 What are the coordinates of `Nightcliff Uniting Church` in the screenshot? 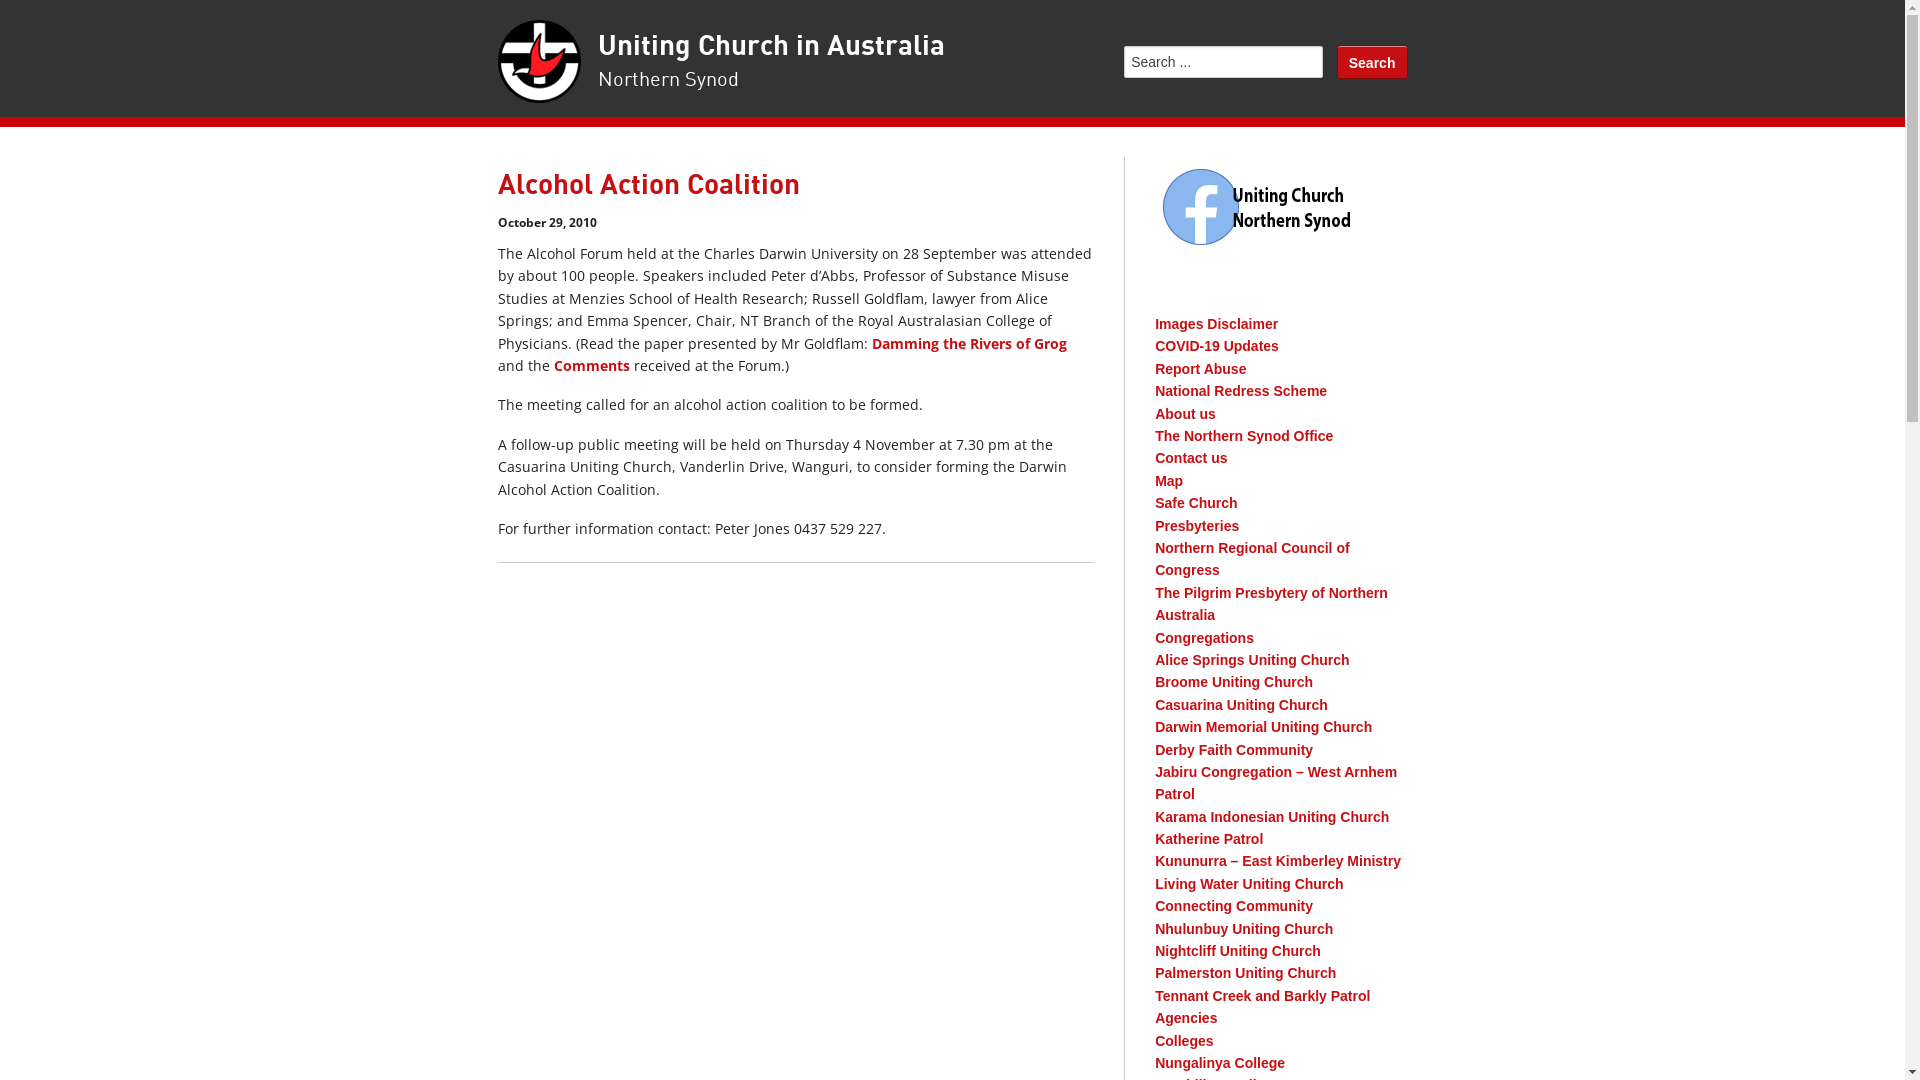 It's located at (1238, 951).